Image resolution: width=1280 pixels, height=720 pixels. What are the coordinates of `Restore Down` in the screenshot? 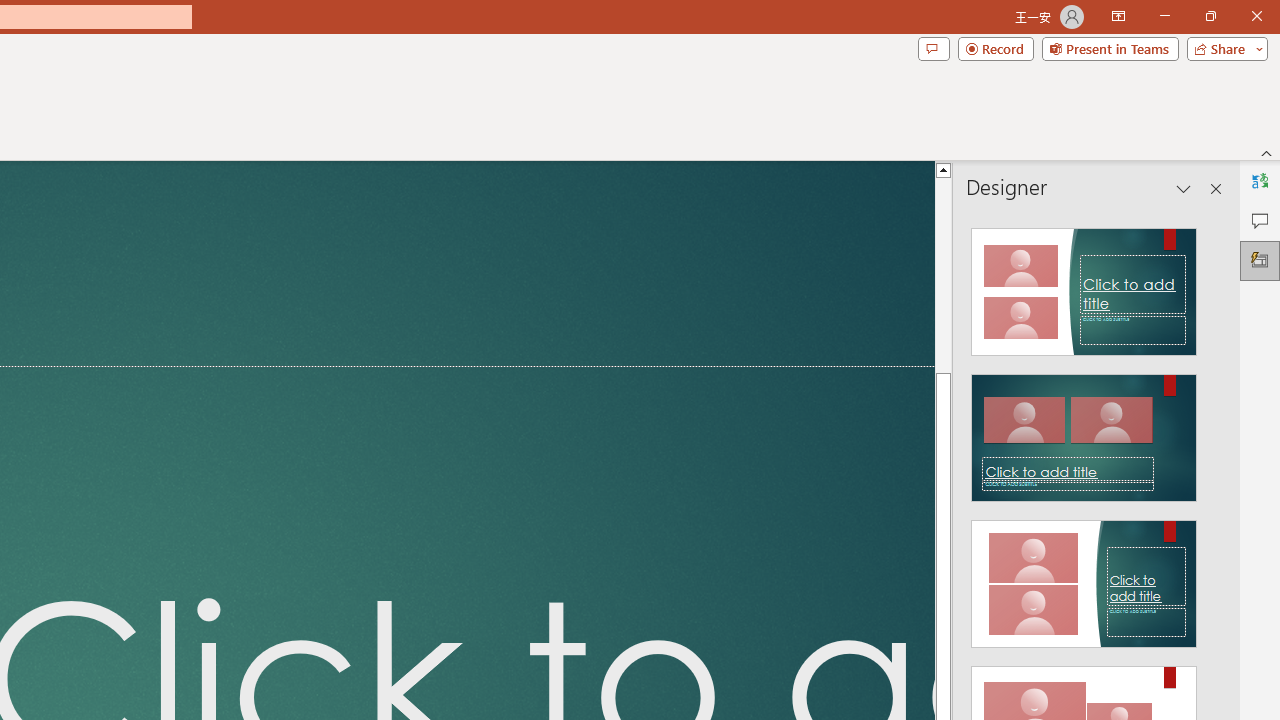 It's located at (1210, 16).